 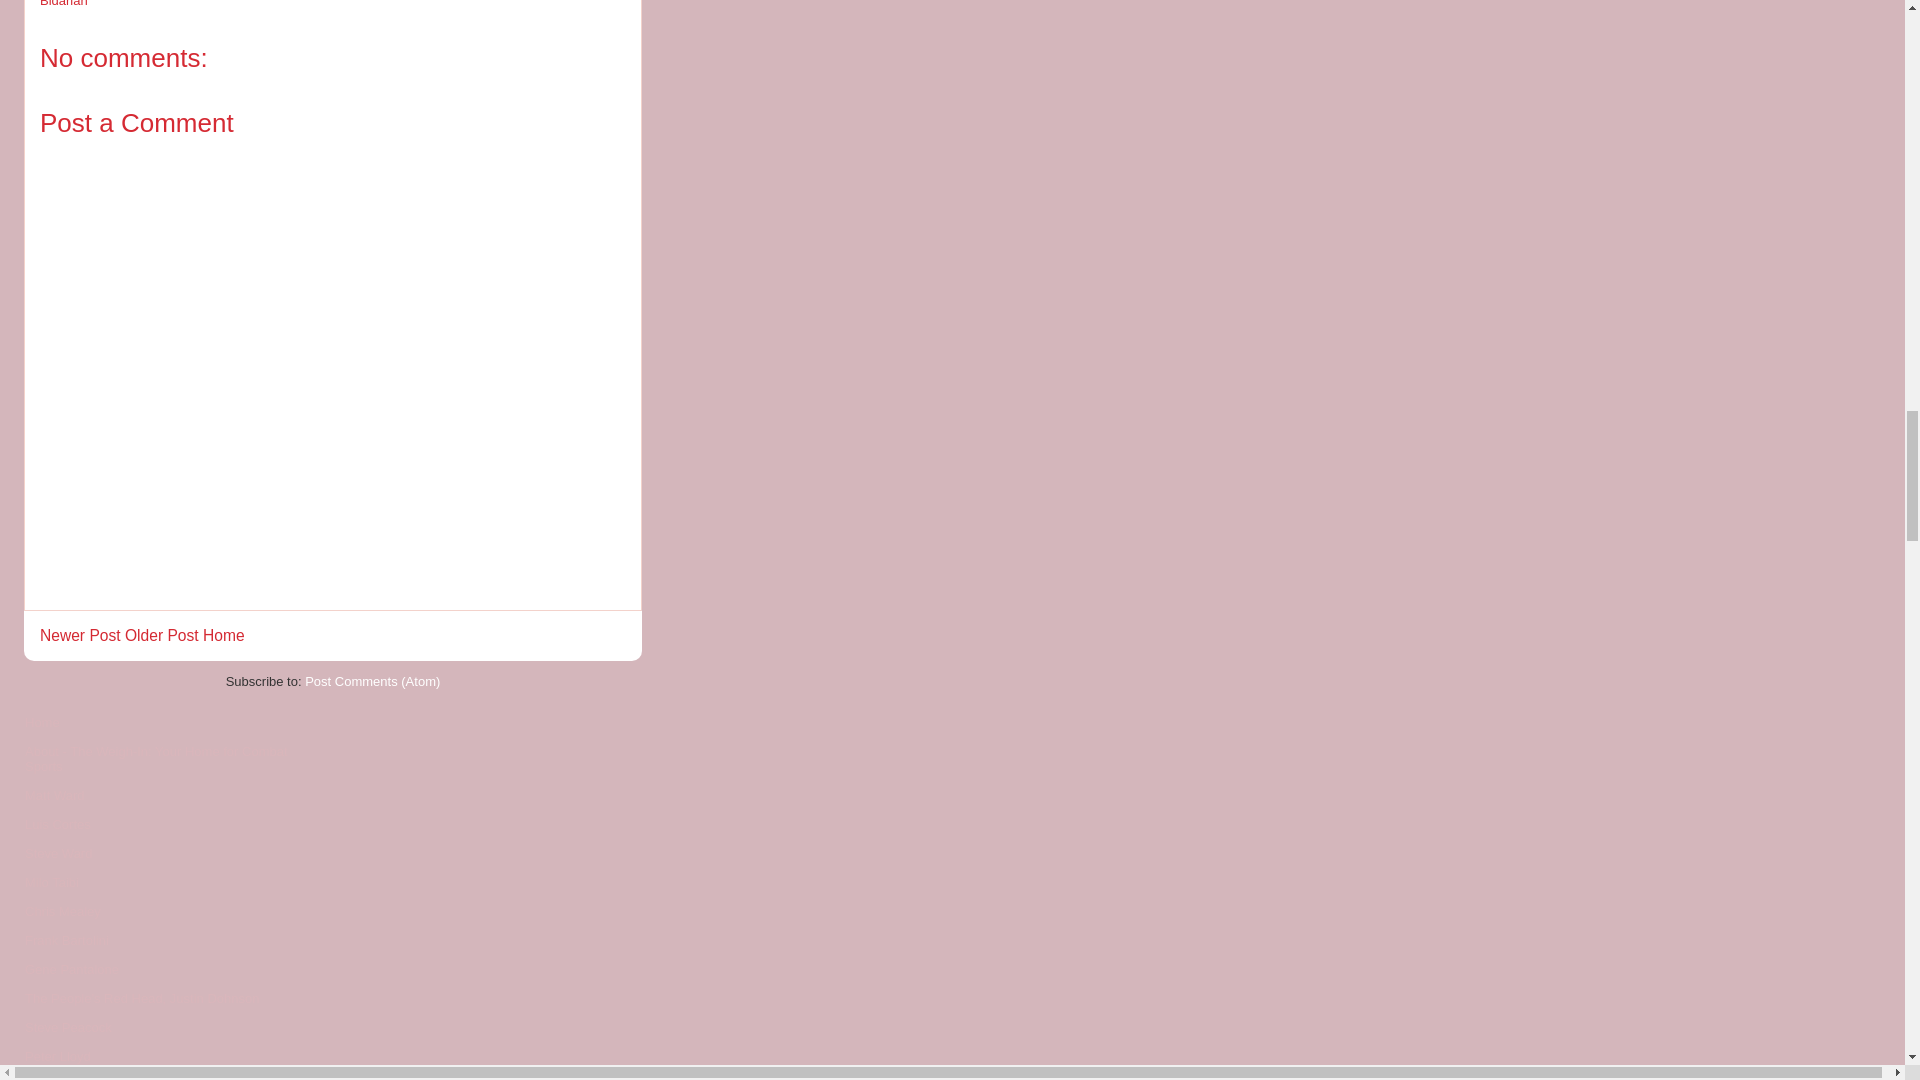 I want to click on Matt Ward, so click(x=54, y=796).